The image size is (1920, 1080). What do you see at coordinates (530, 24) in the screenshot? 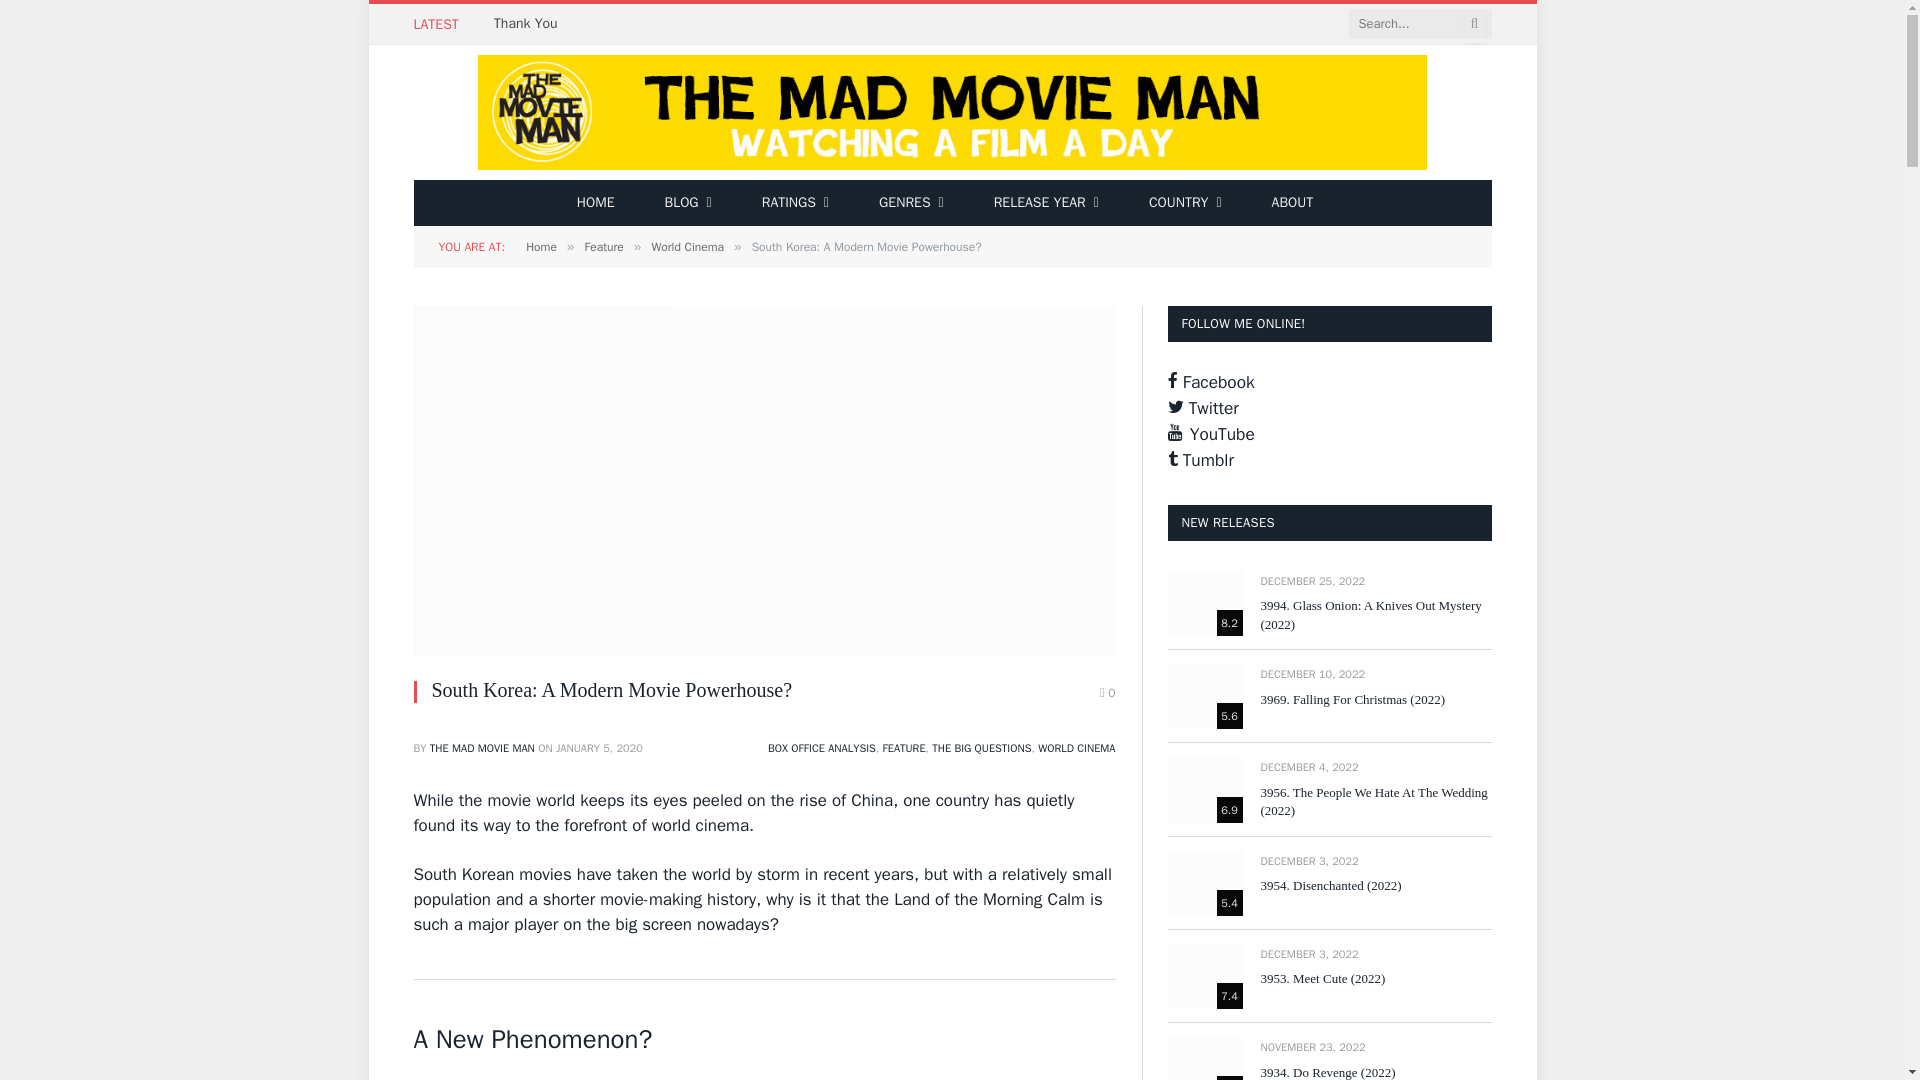
I see `Thank You` at bounding box center [530, 24].